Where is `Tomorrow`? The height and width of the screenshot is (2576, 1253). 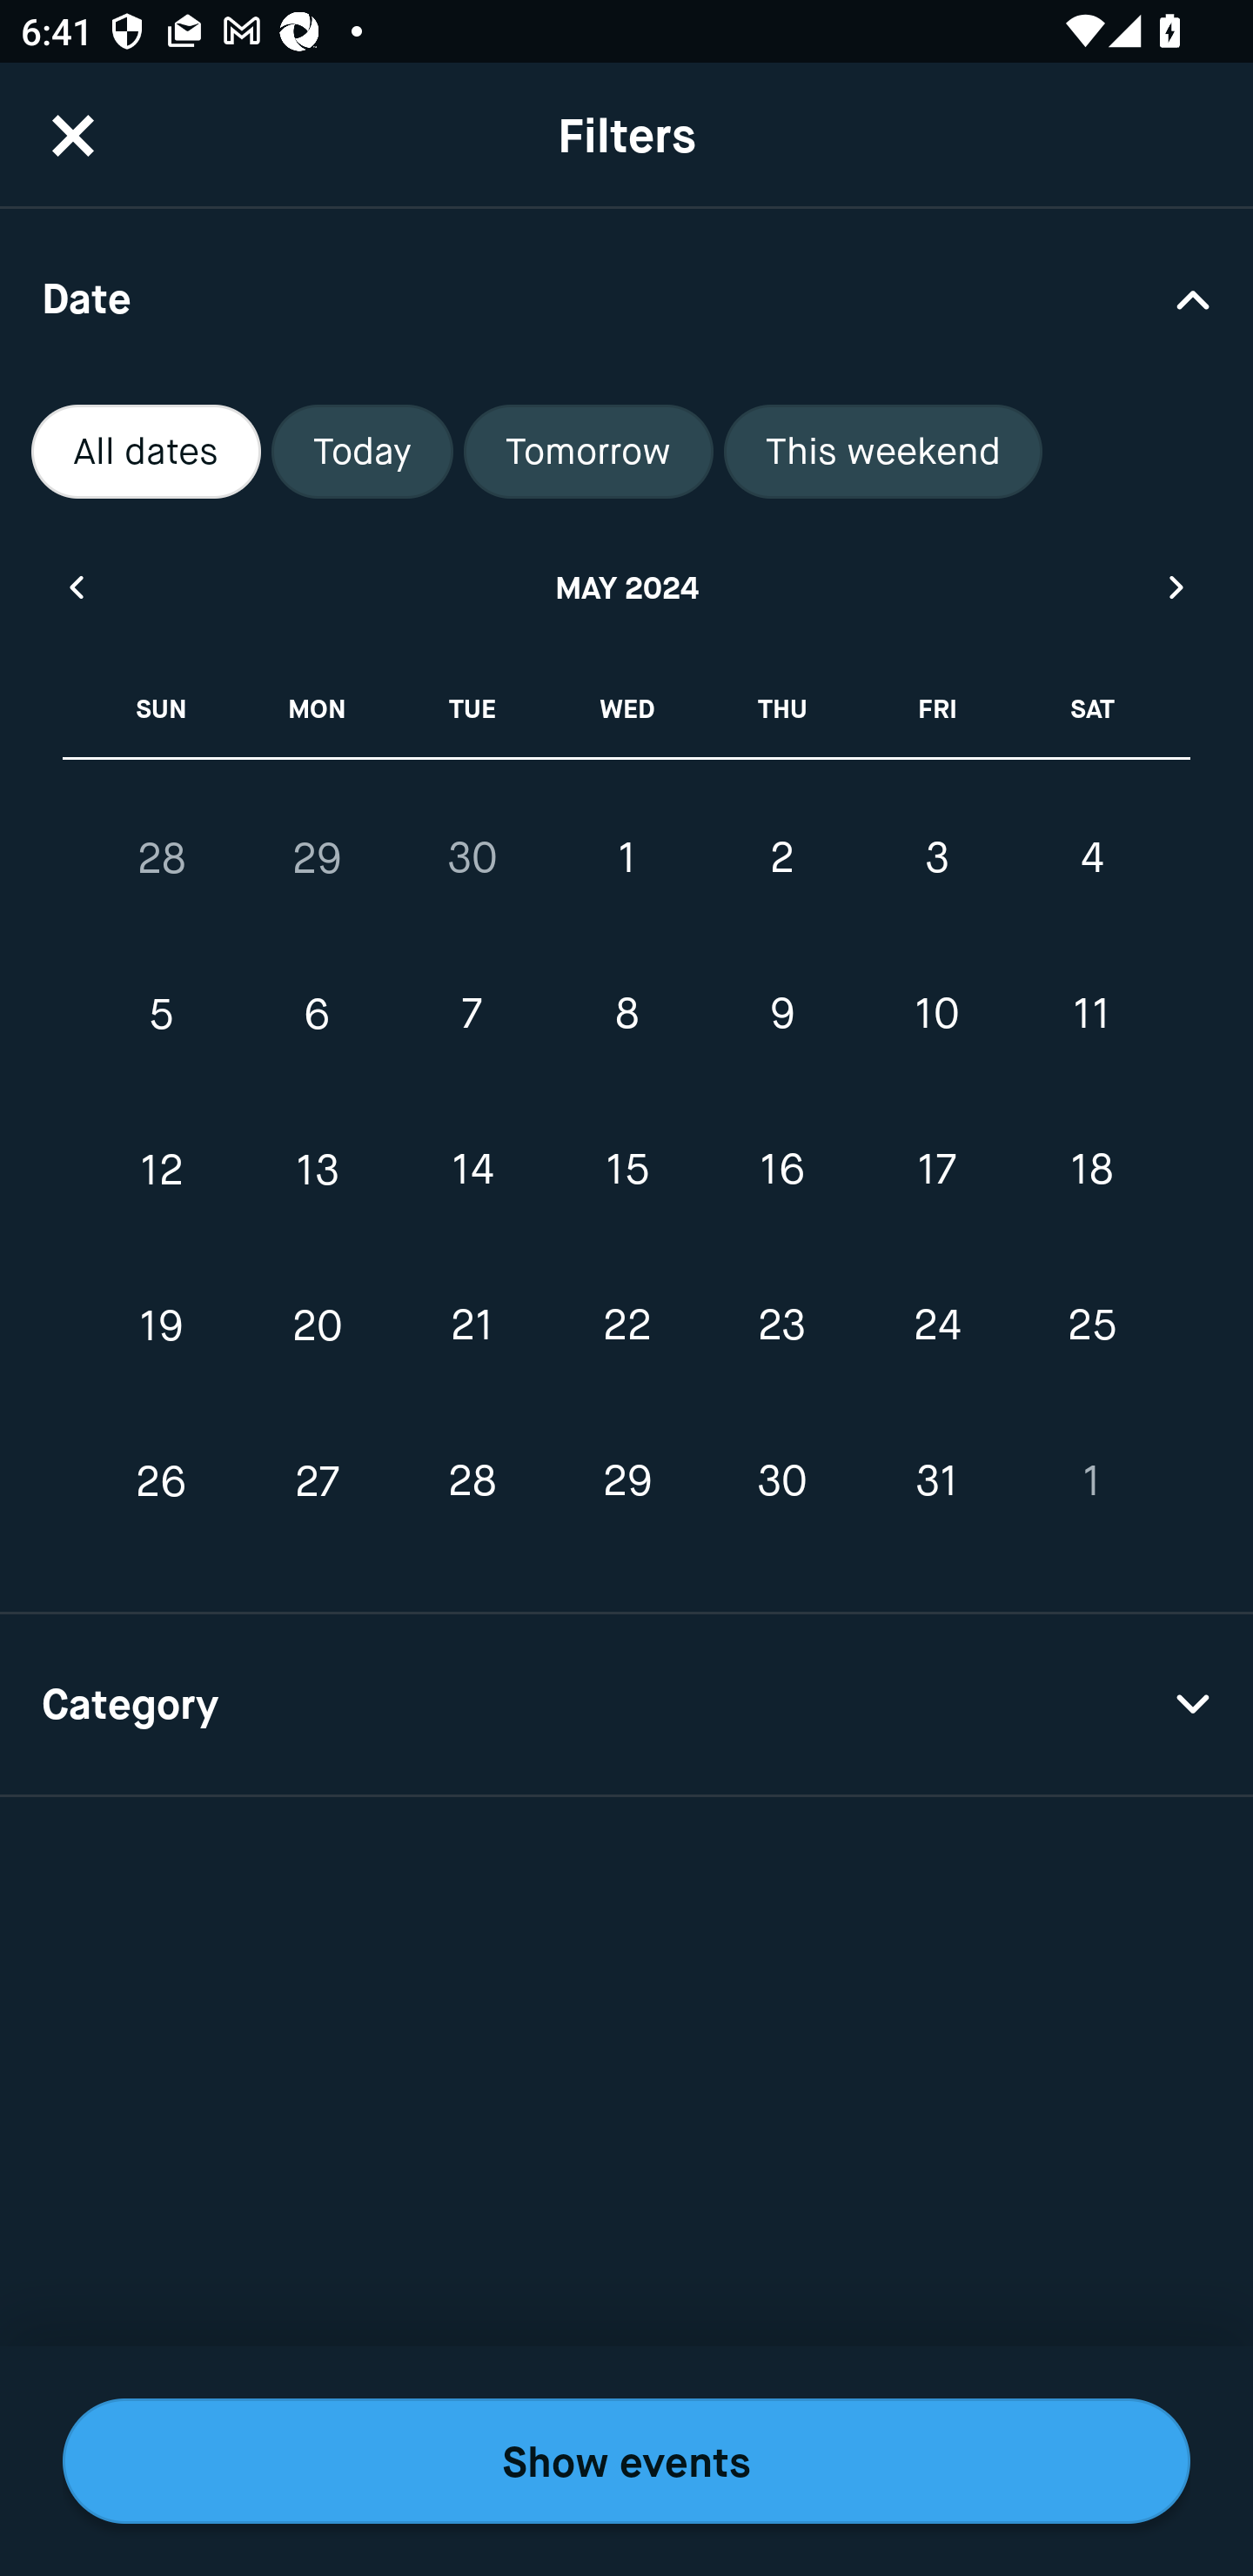 Tomorrow is located at coordinates (588, 452).